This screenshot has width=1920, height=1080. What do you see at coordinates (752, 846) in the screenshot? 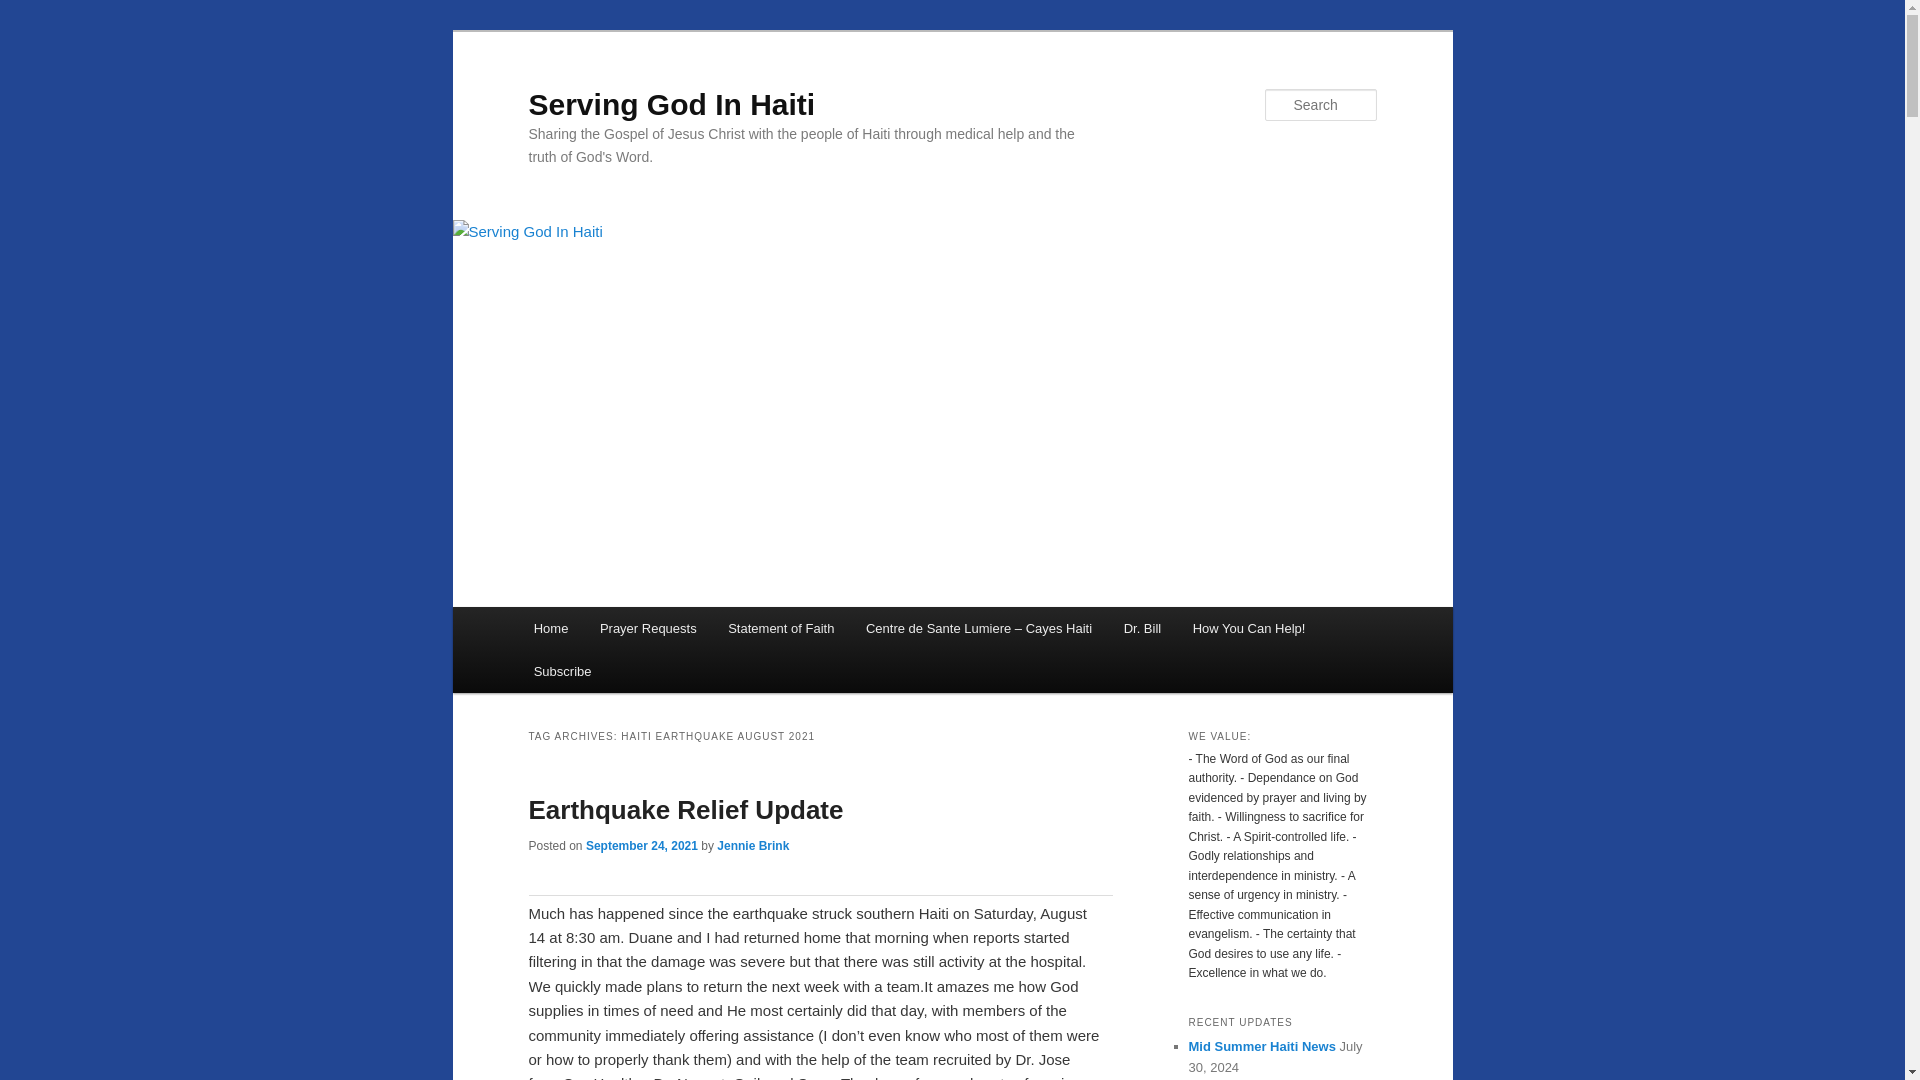
I see `Jennie Brink` at bounding box center [752, 846].